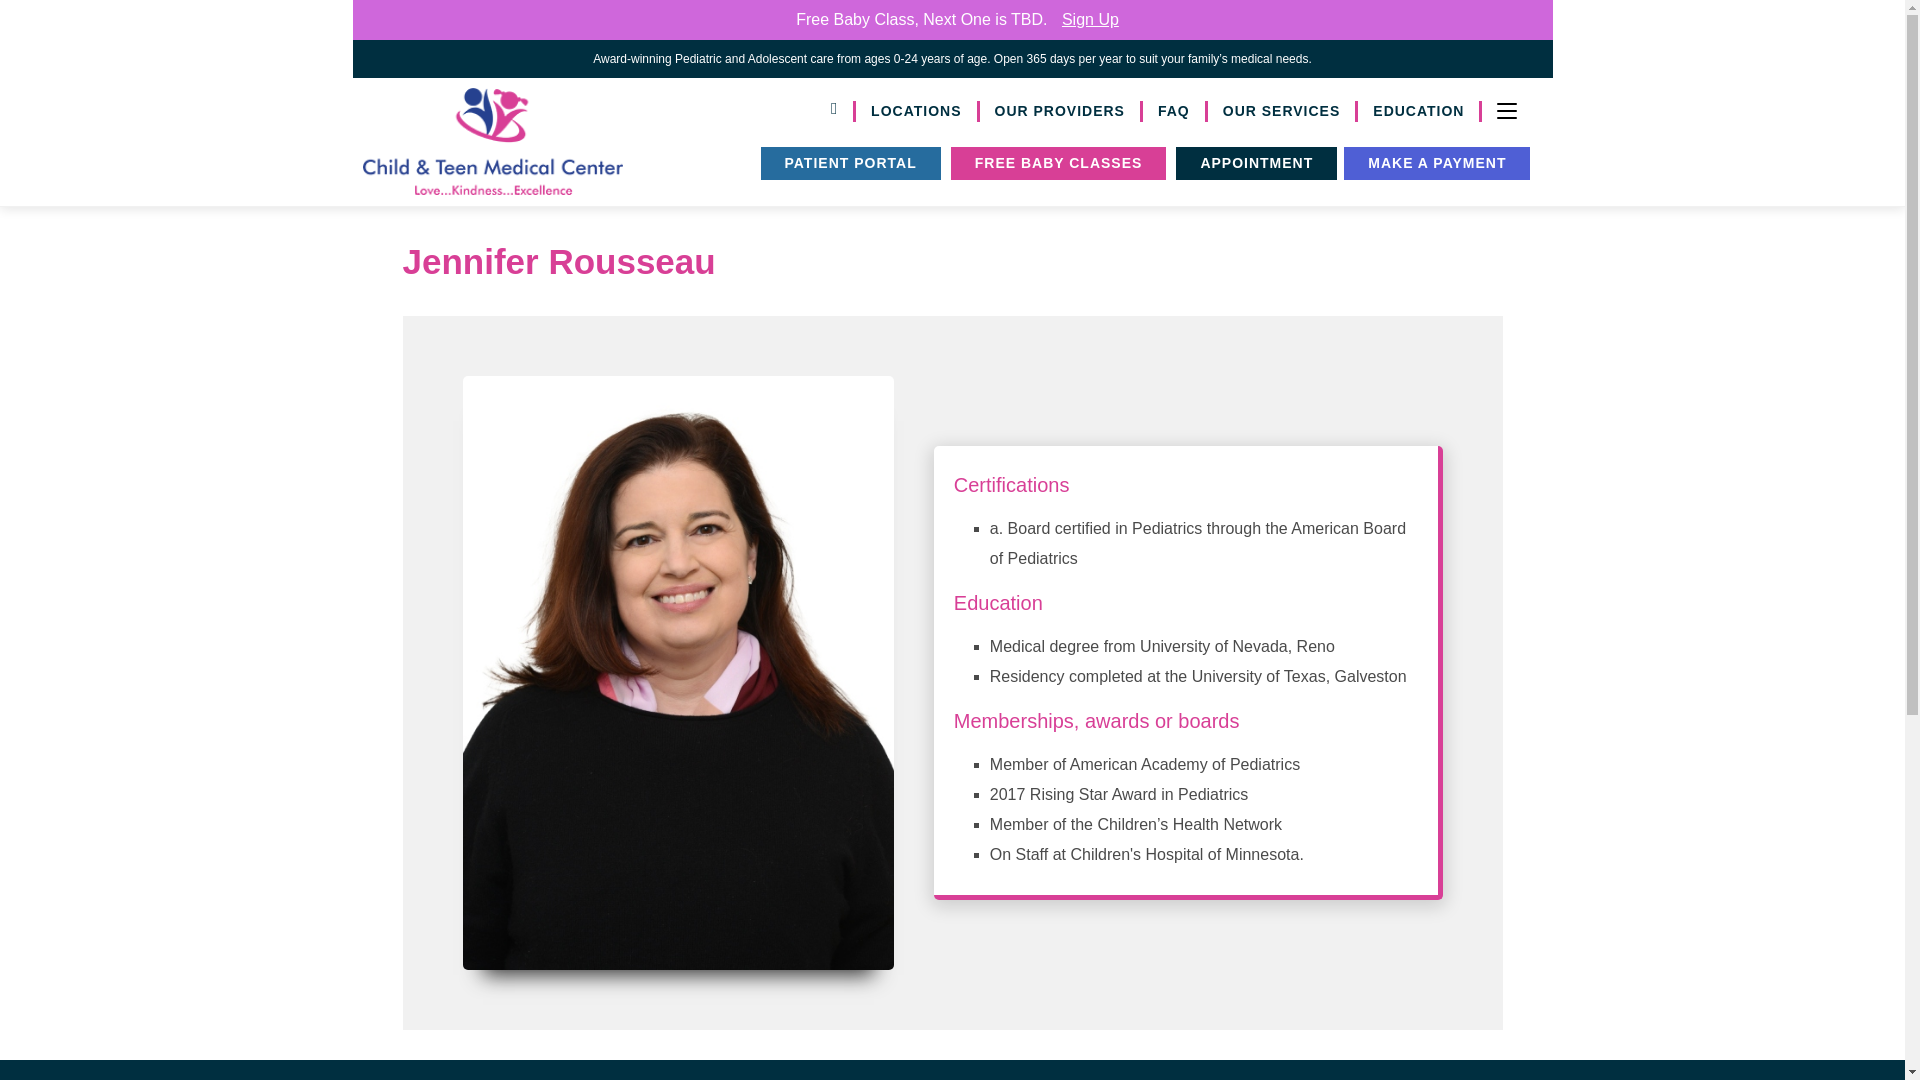 This screenshot has height=1080, width=1920. What do you see at coordinates (1060, 112) in the screenshot?
I see `OUR PROVIDERS` at bounding box center [1060, 112].